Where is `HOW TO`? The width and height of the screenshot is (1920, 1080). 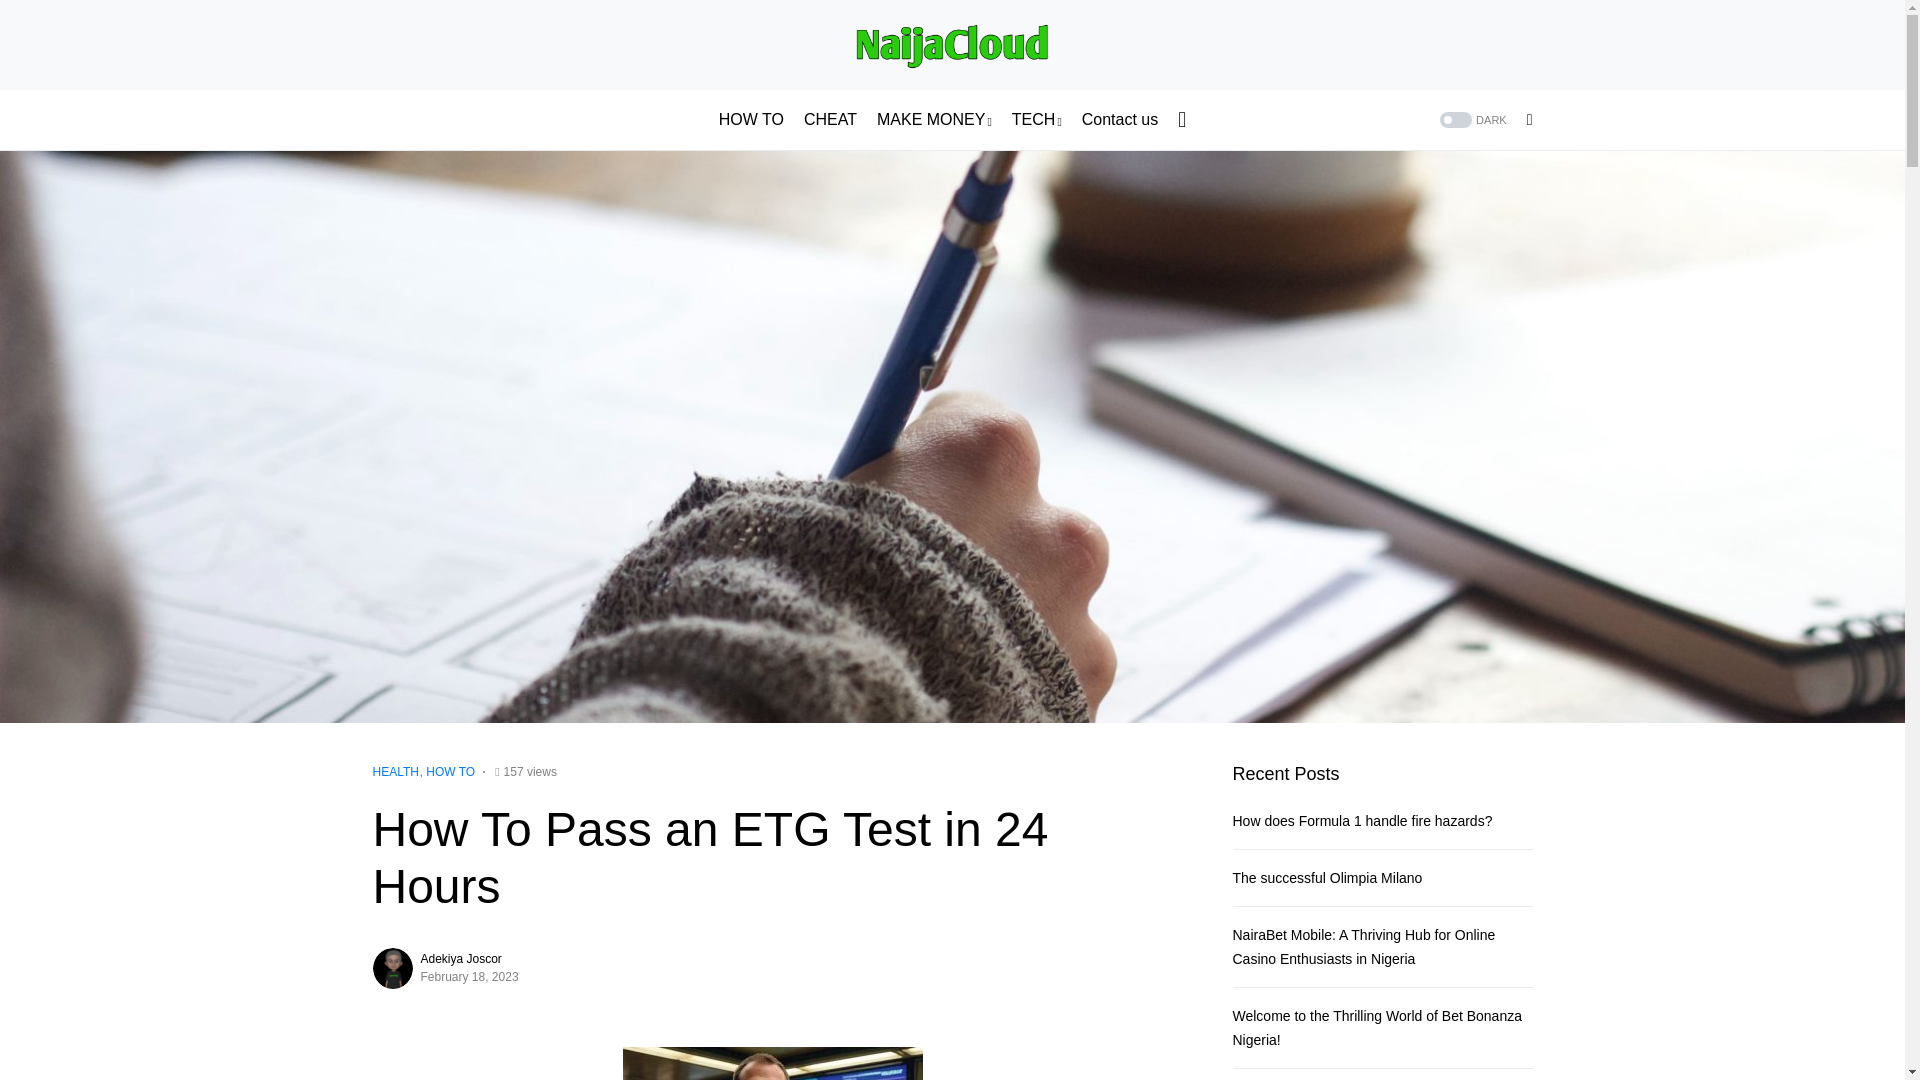
HOW TO is located at coordinates (750, 120).